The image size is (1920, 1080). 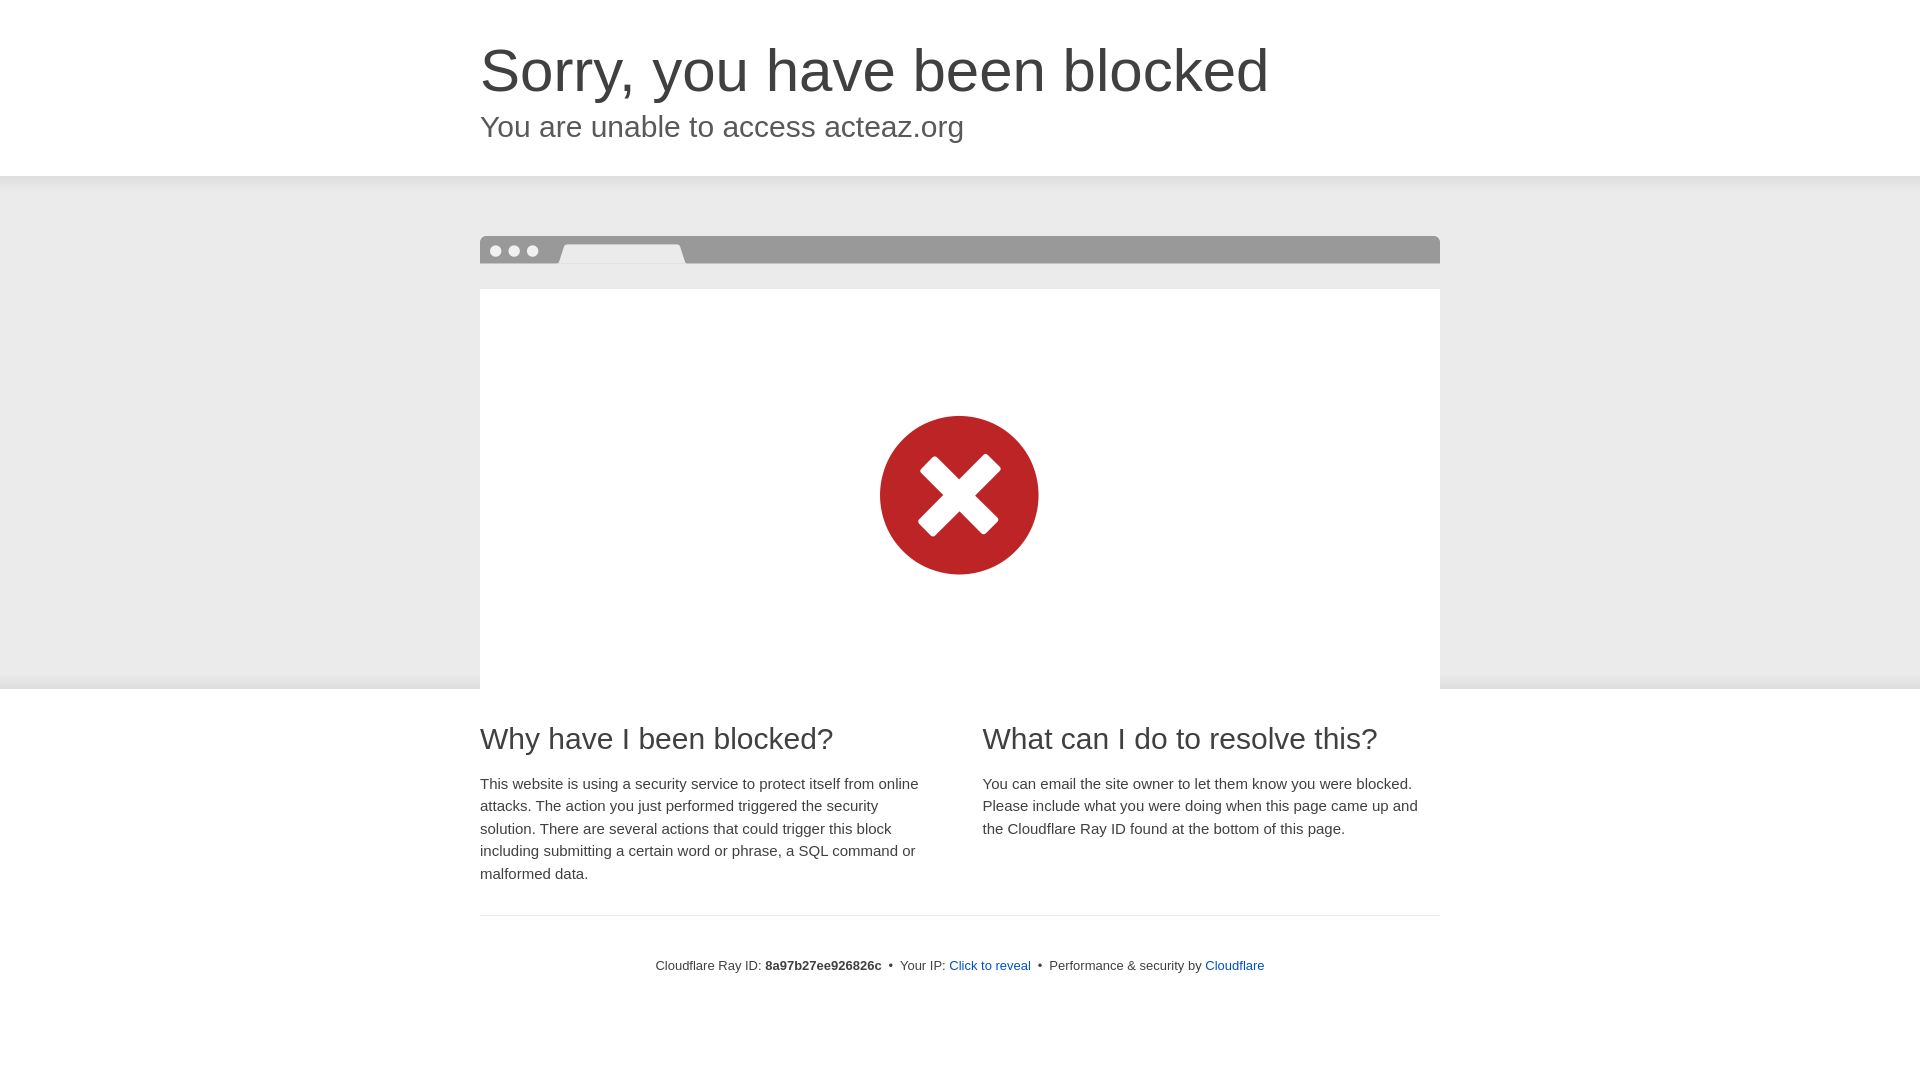 I want to click on Cloudflare, so click(x=1234, y=965).